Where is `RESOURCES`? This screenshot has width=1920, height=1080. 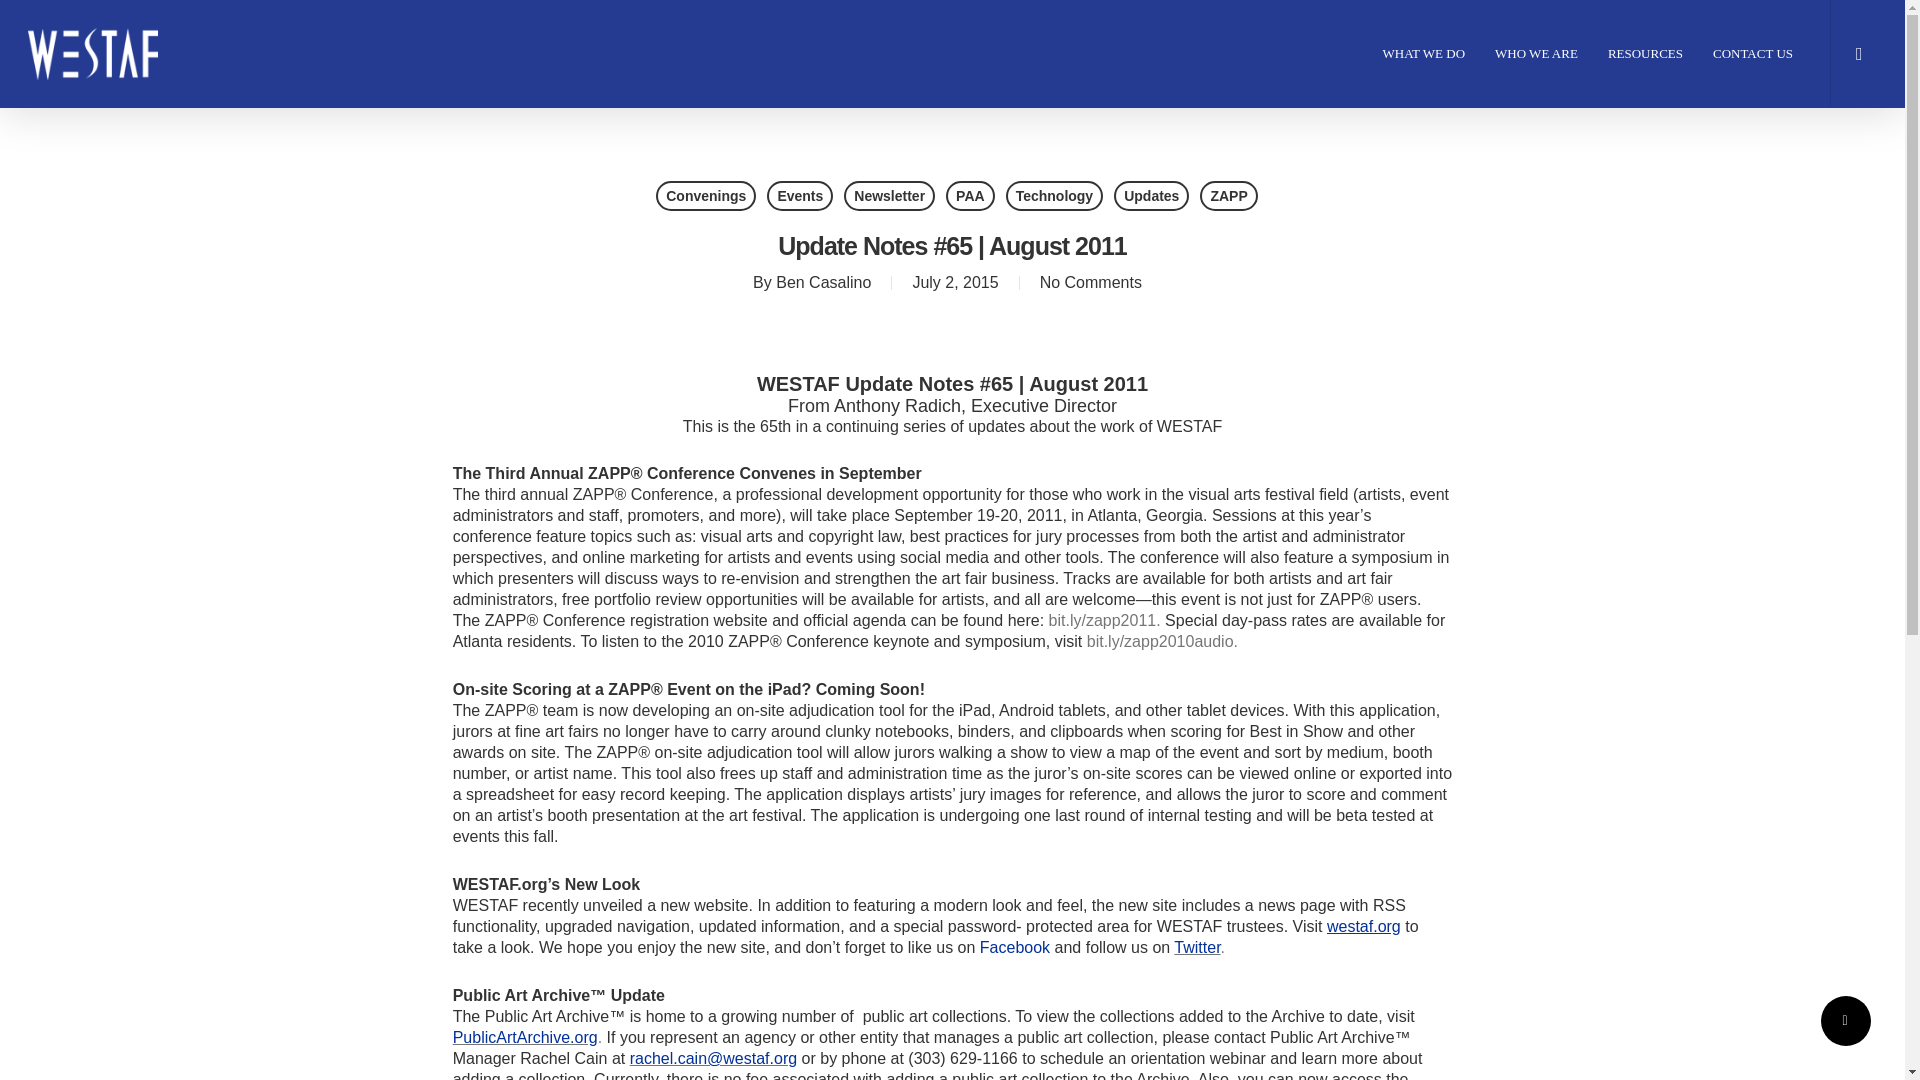 RESOURCES is located at coordinates (1645, 54).